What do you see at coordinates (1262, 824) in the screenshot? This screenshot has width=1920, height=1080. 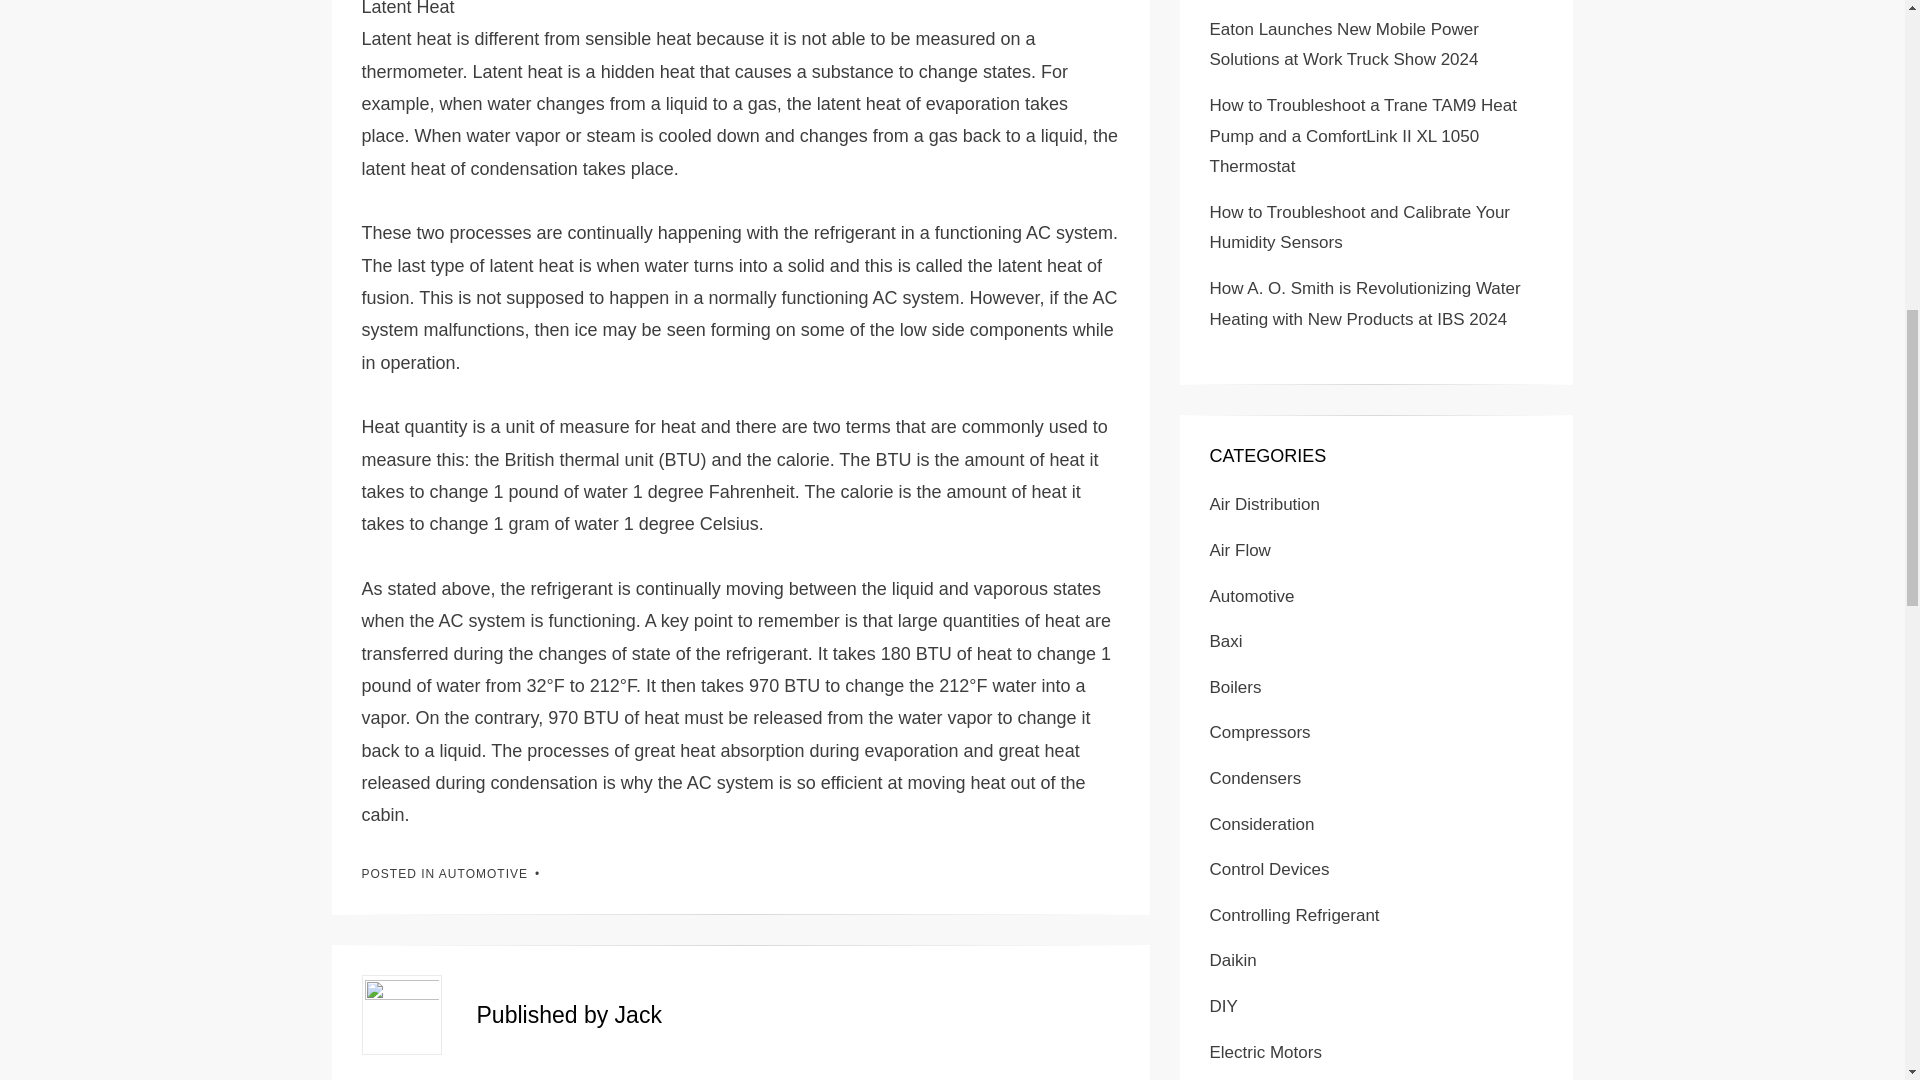 I see `Consideration` at bounding box center [1262, 824].